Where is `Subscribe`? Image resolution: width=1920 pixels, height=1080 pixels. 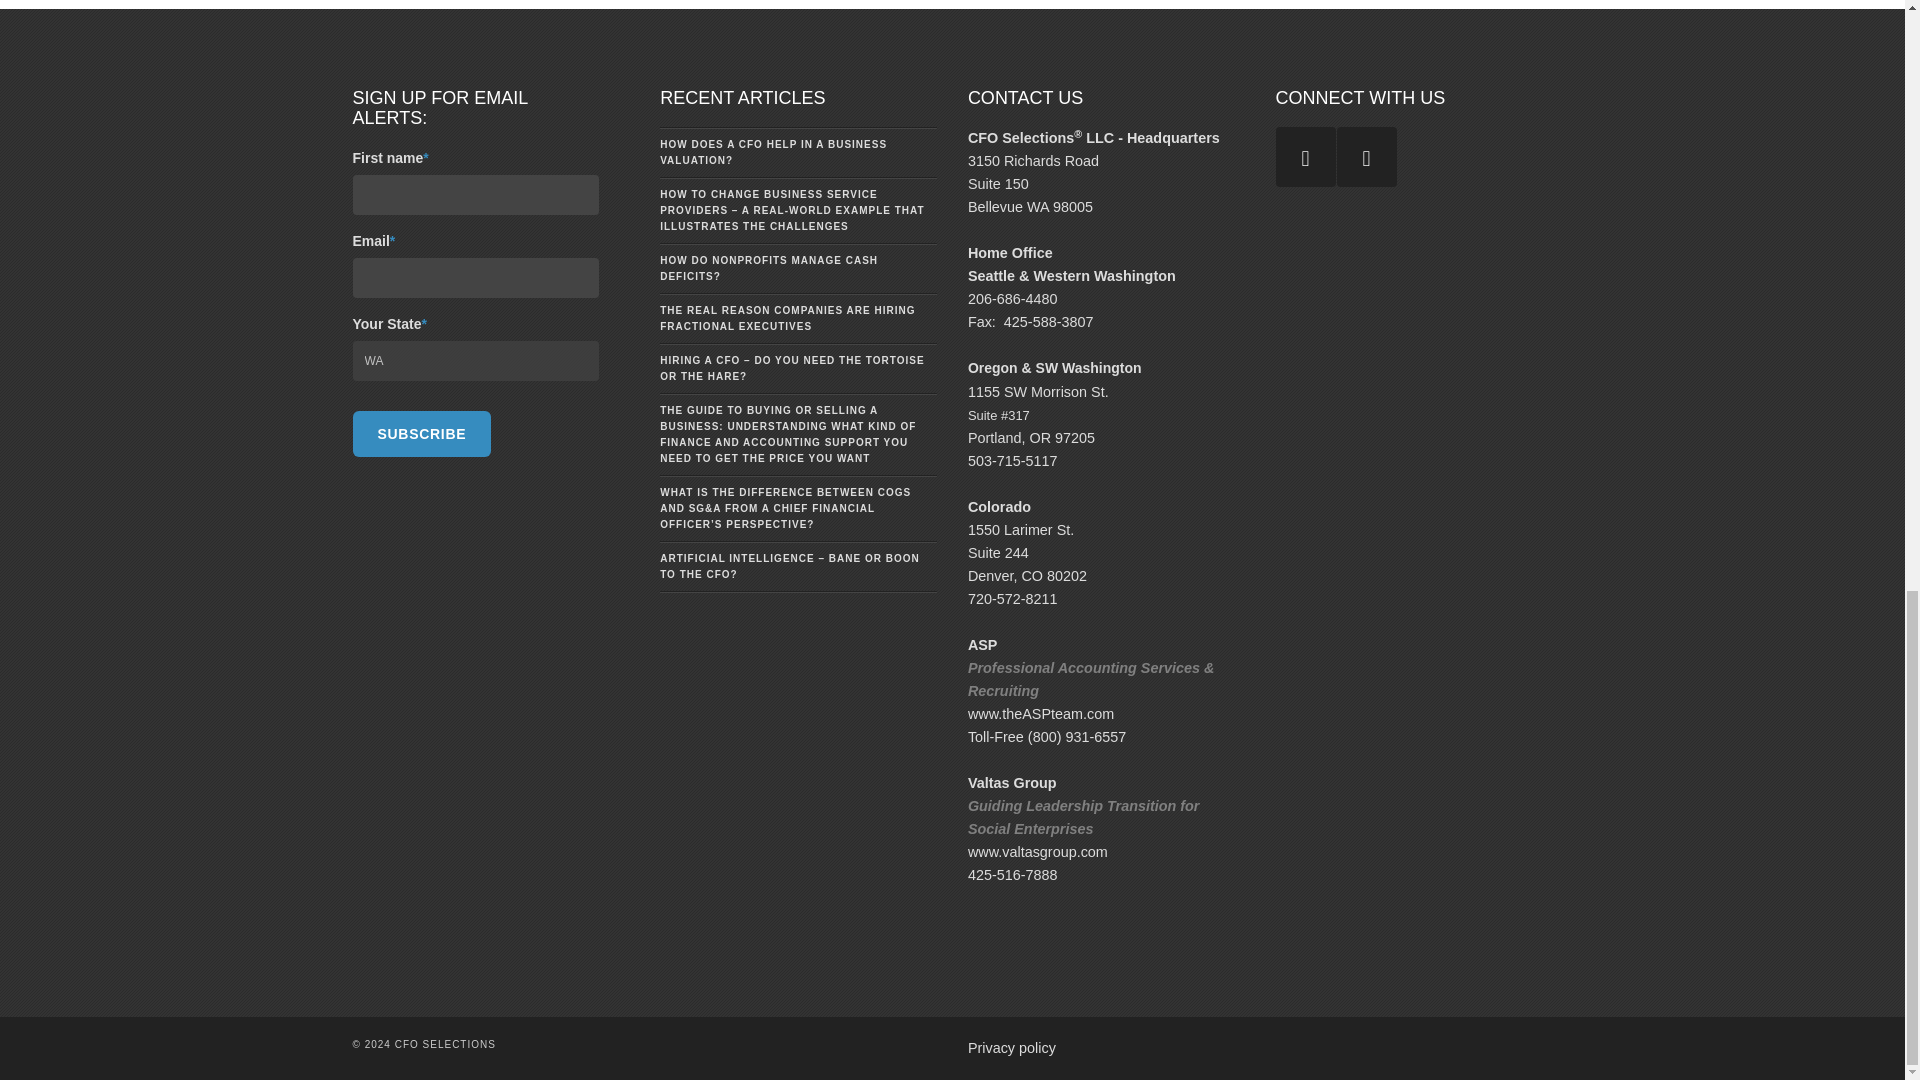
Subscribe is located at coordinates (421, 434).